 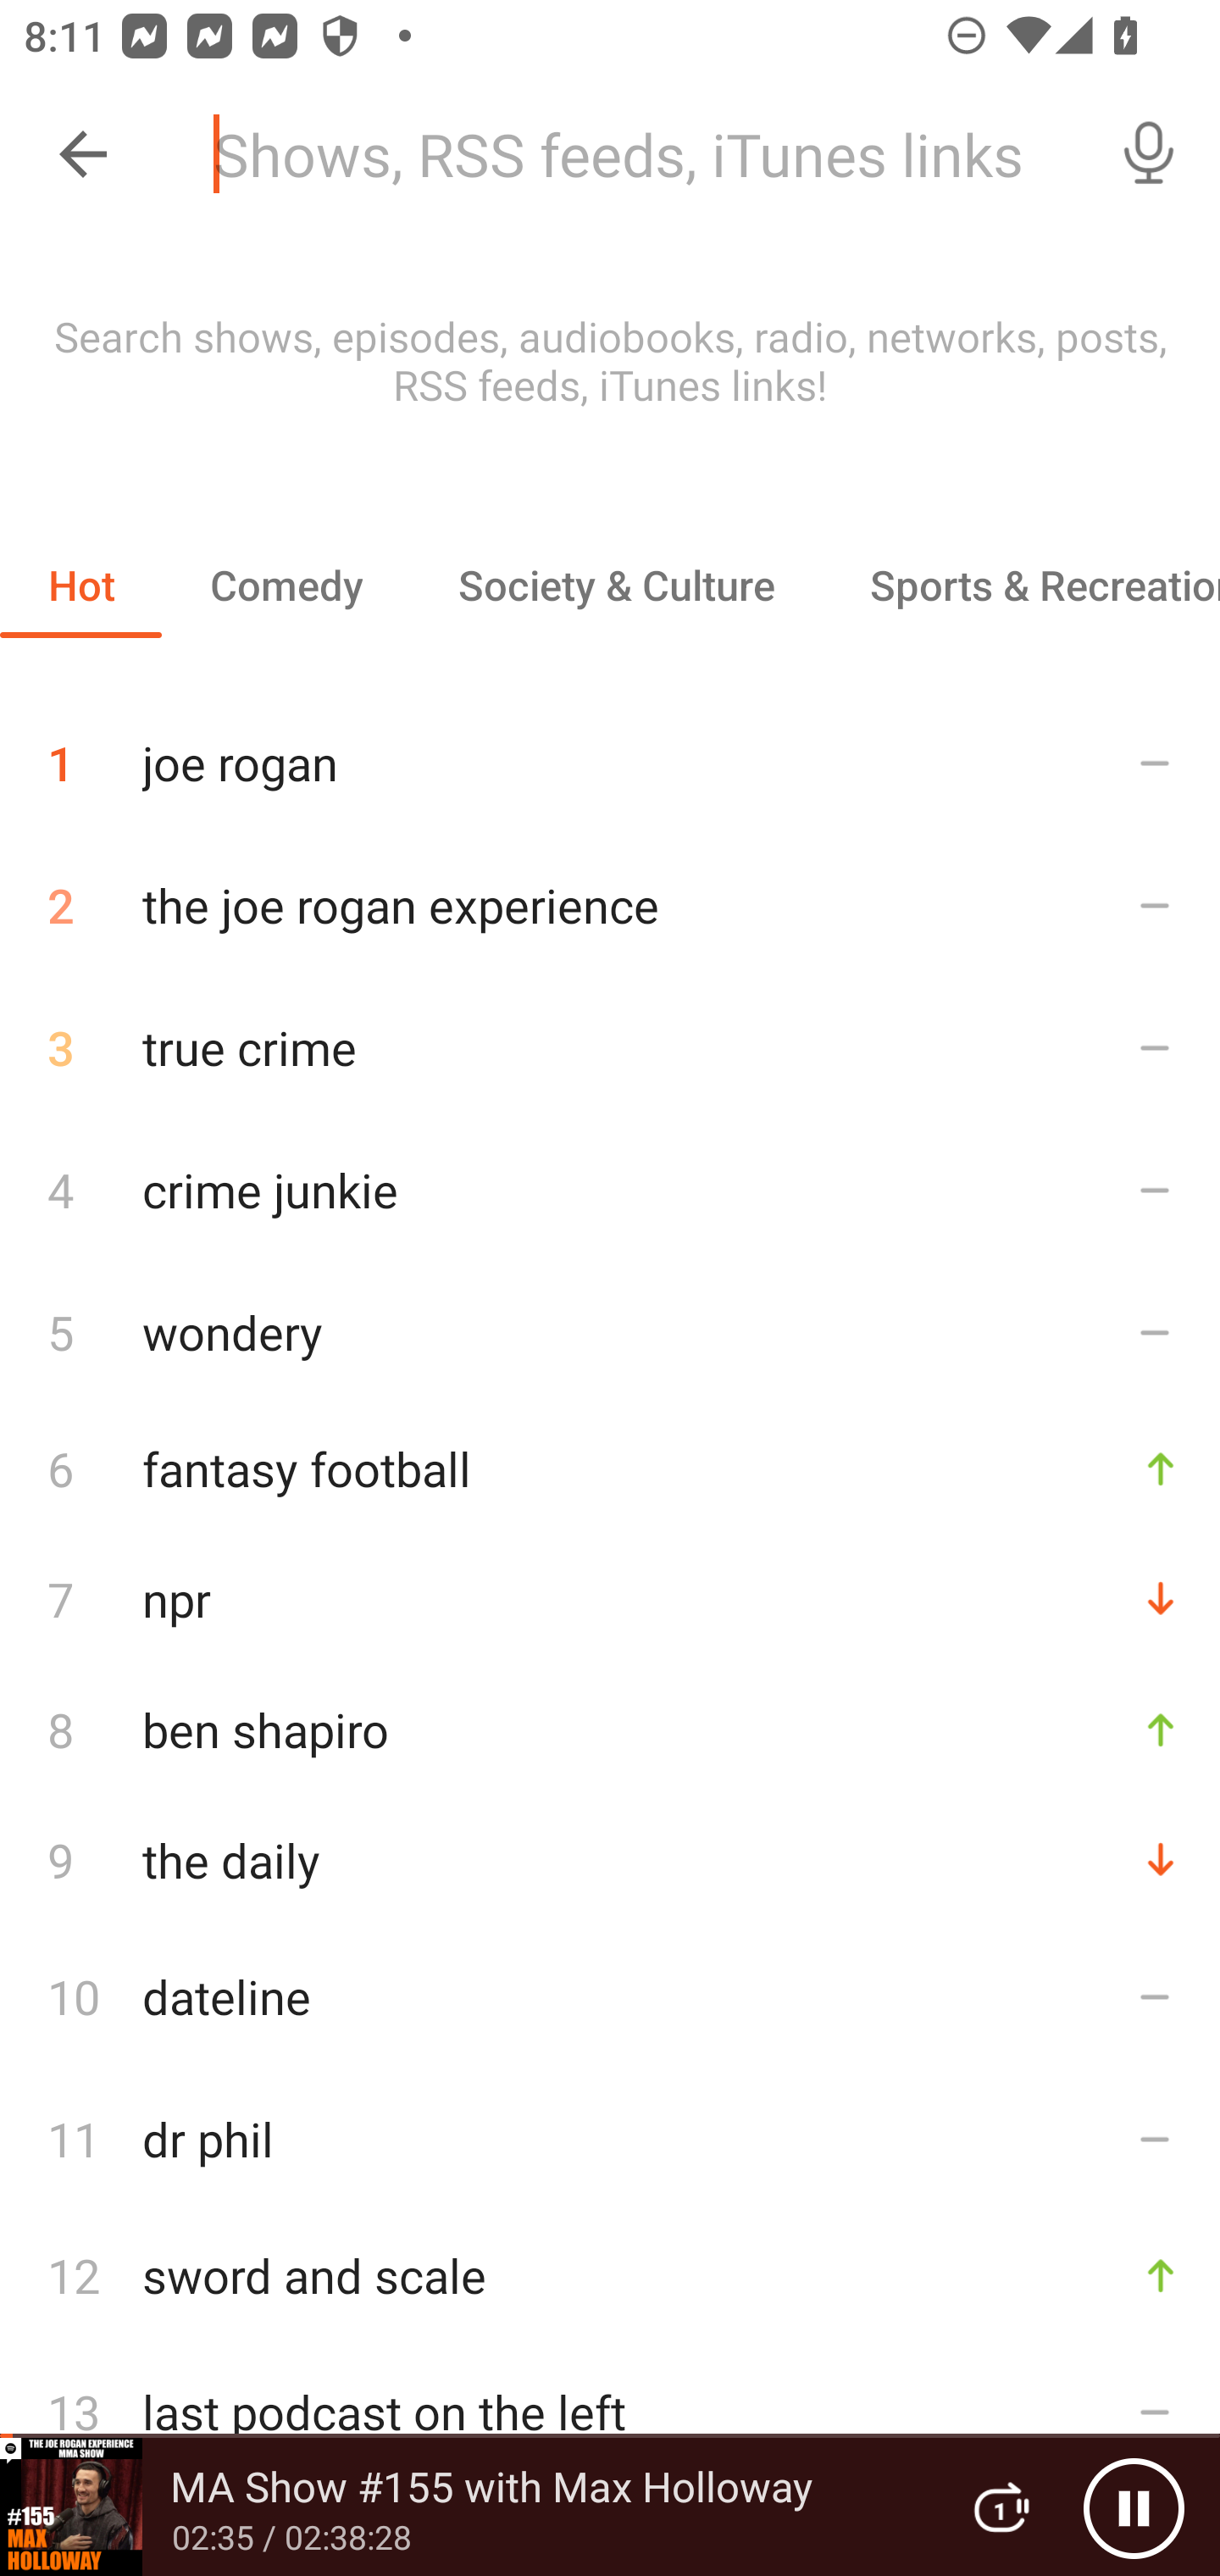 What do you see at coordinates (286, 585) in the screenshot?
I see `Comedy` at bounding box center [286, 585].